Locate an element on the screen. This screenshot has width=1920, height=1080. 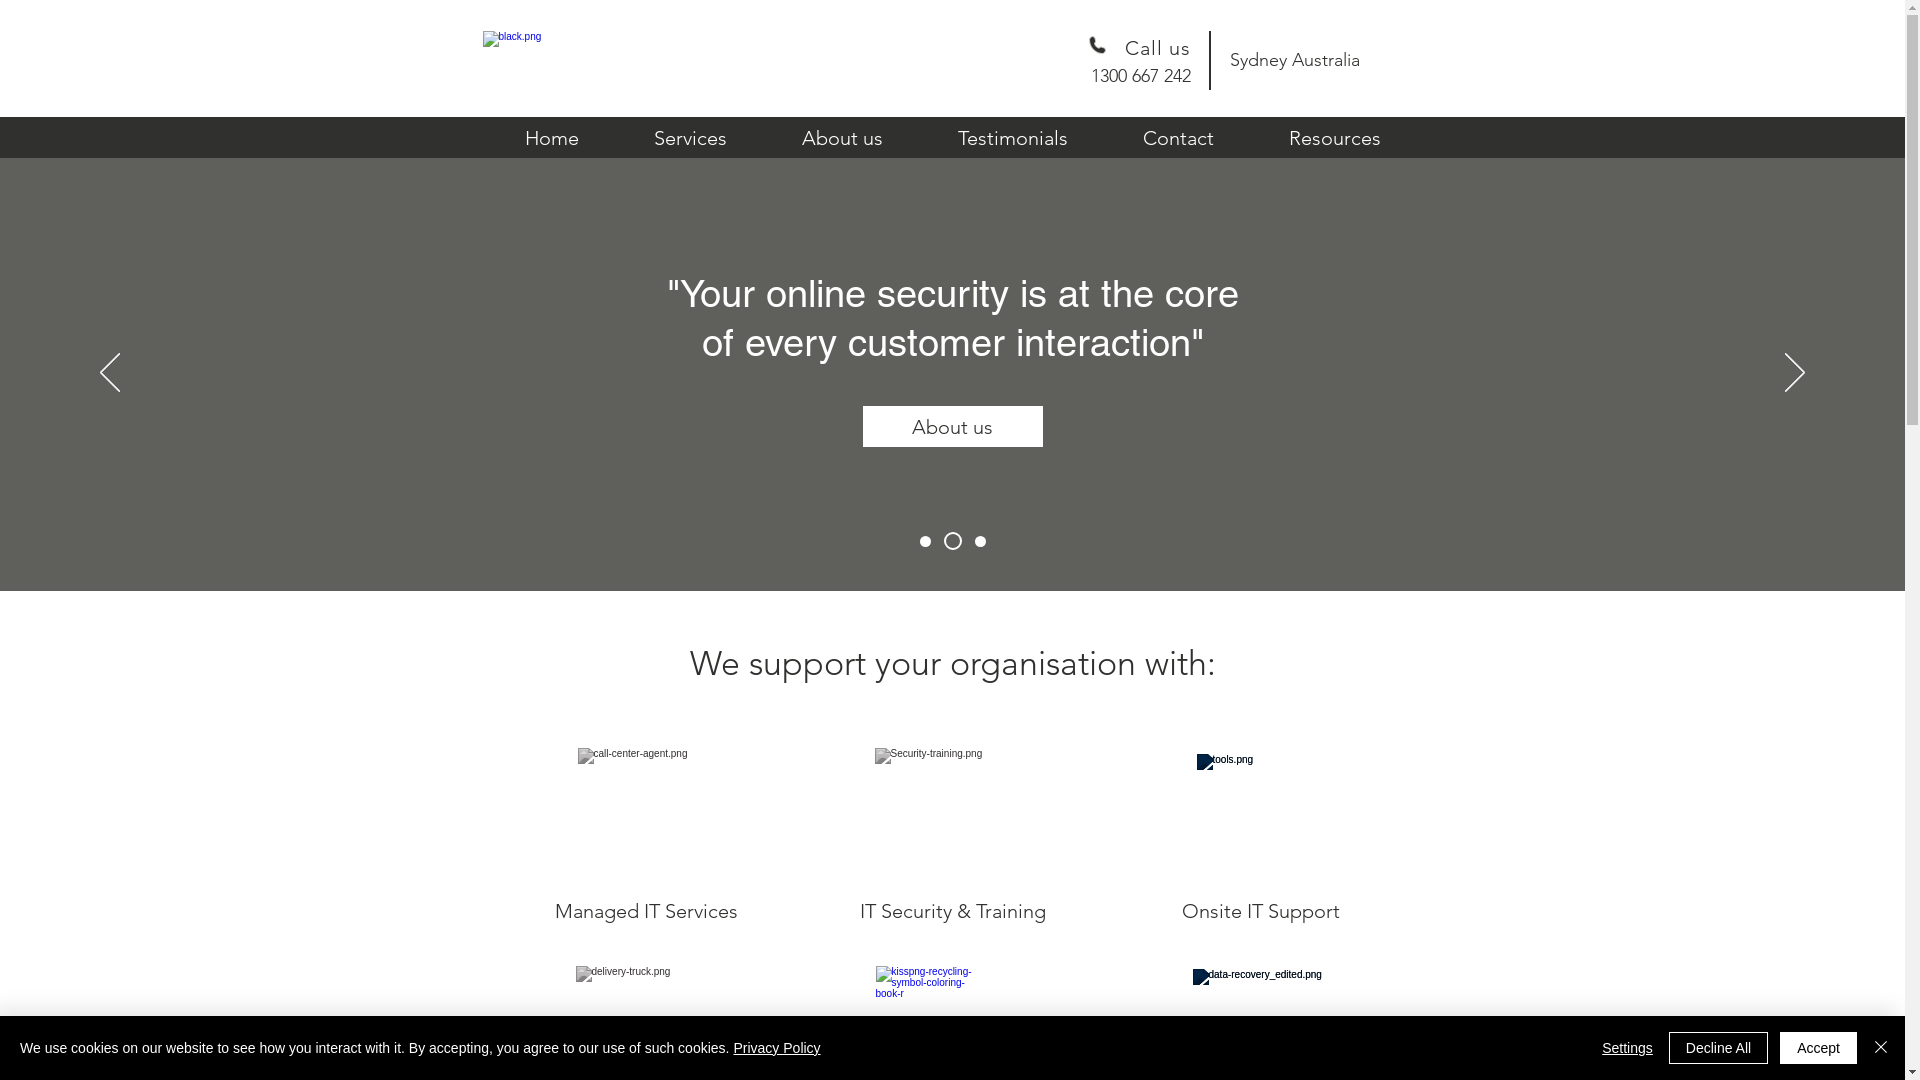
IT Security & Training is located at coordinates (952, 911).